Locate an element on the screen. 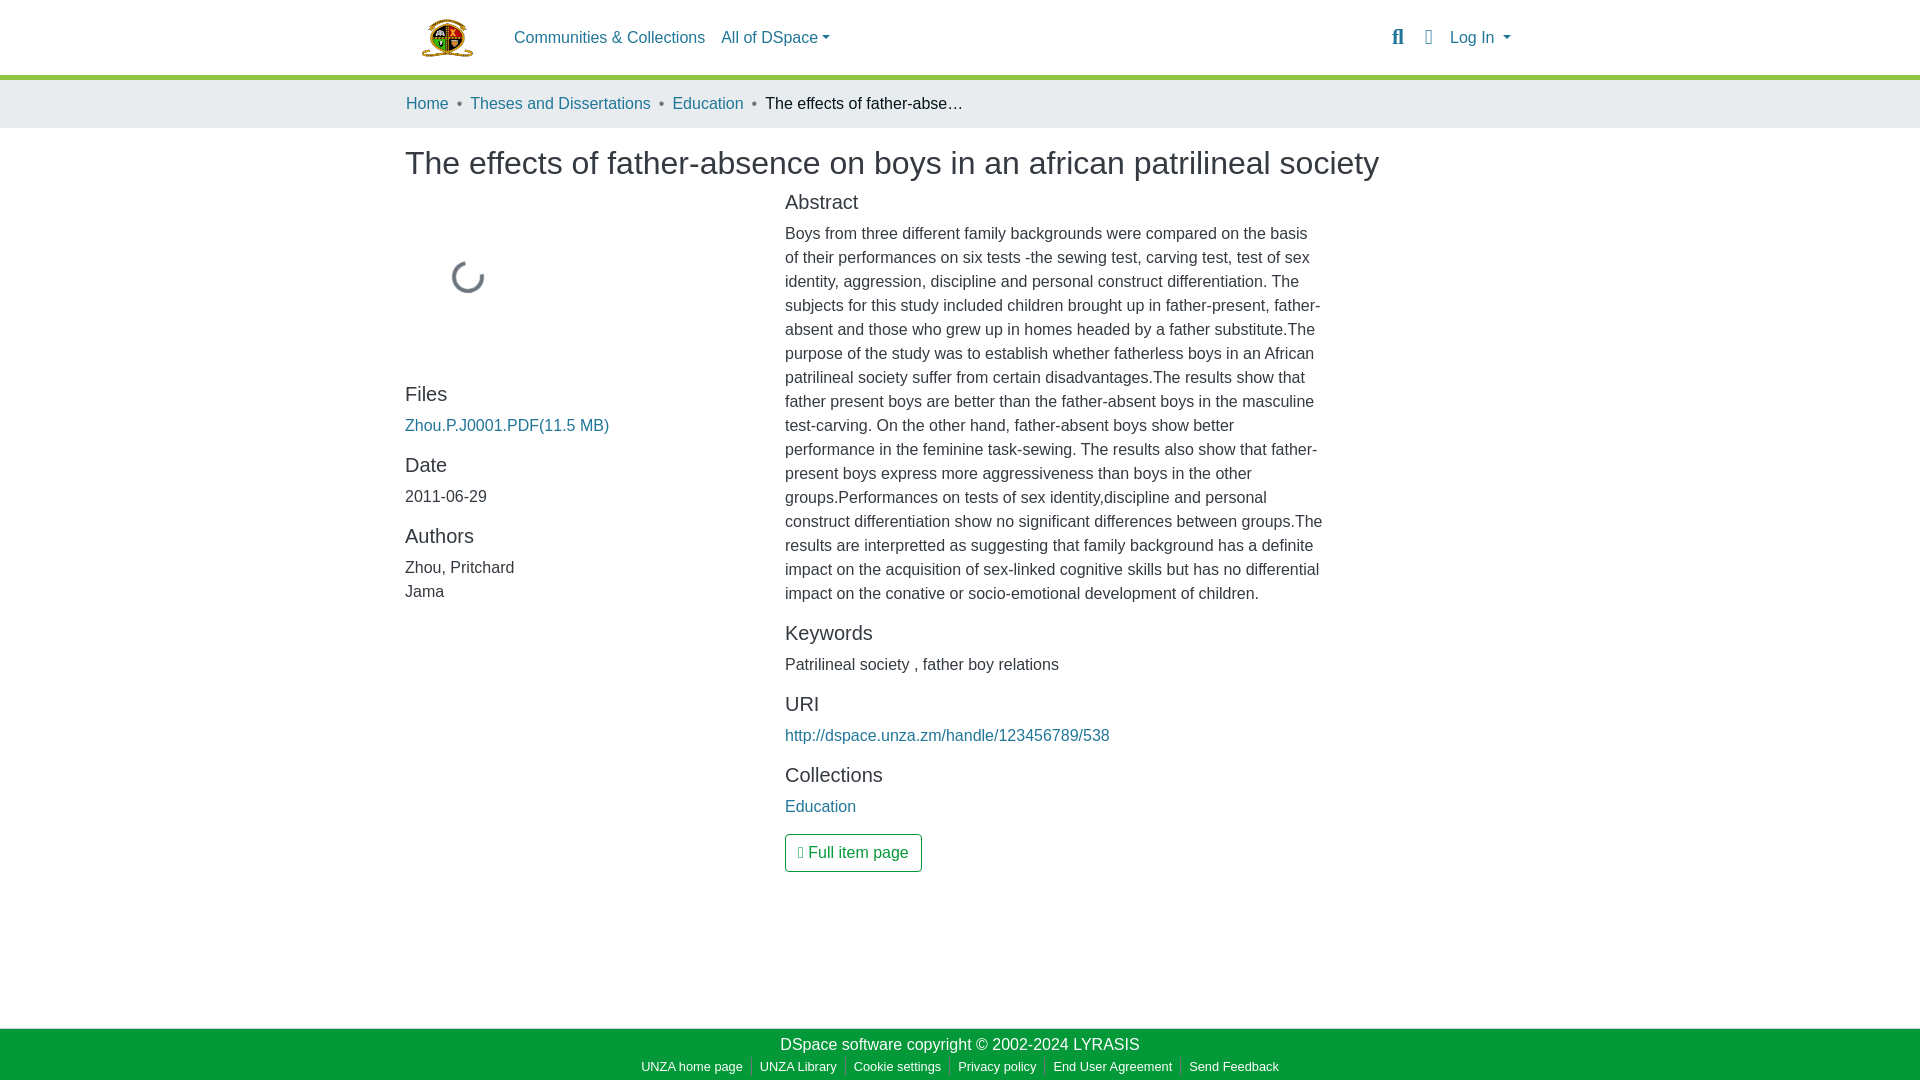 The width and height of the screenshot is (1920, 1080). DSpace software is located at coordinates (840, 1044).